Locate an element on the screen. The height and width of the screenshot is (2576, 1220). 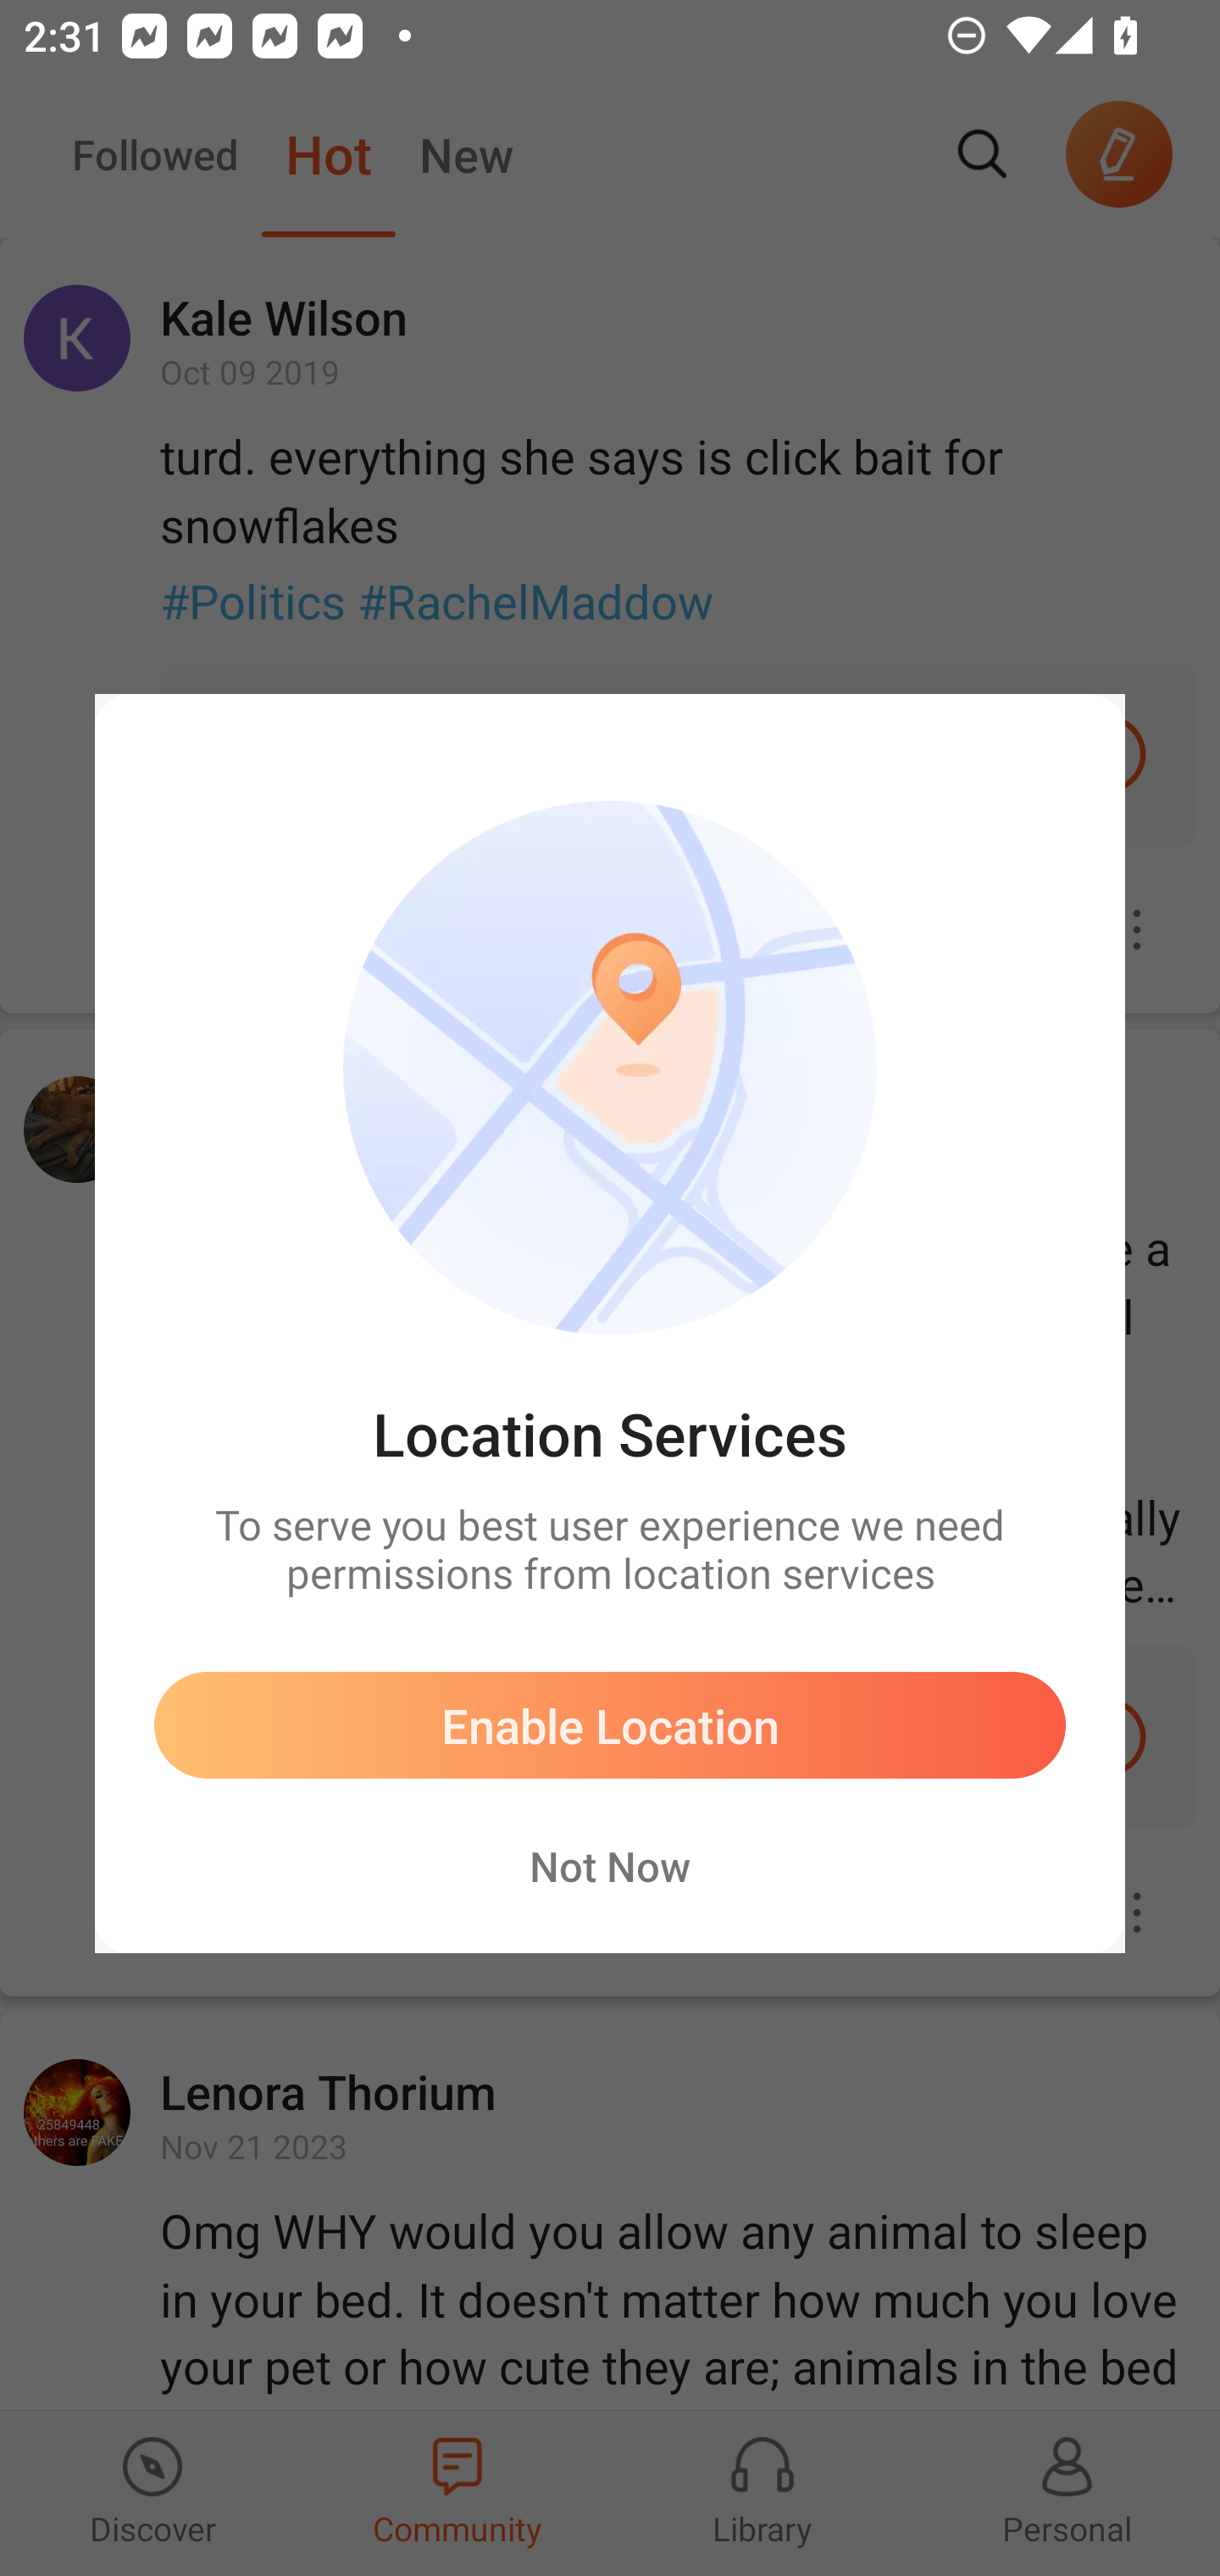
Not Now is located at coordinates (610, 1864).